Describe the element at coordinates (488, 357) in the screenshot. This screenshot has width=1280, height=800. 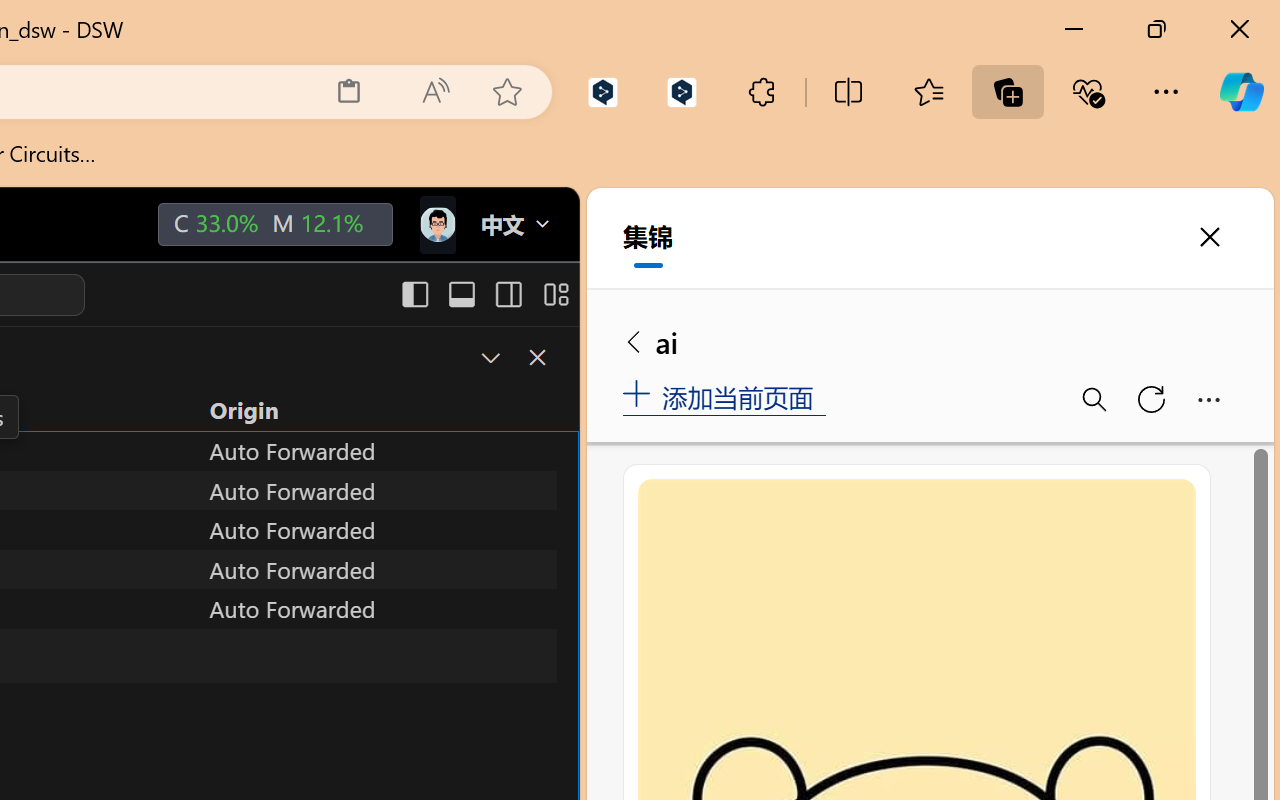
I see `Restore Panel Size` at that location.